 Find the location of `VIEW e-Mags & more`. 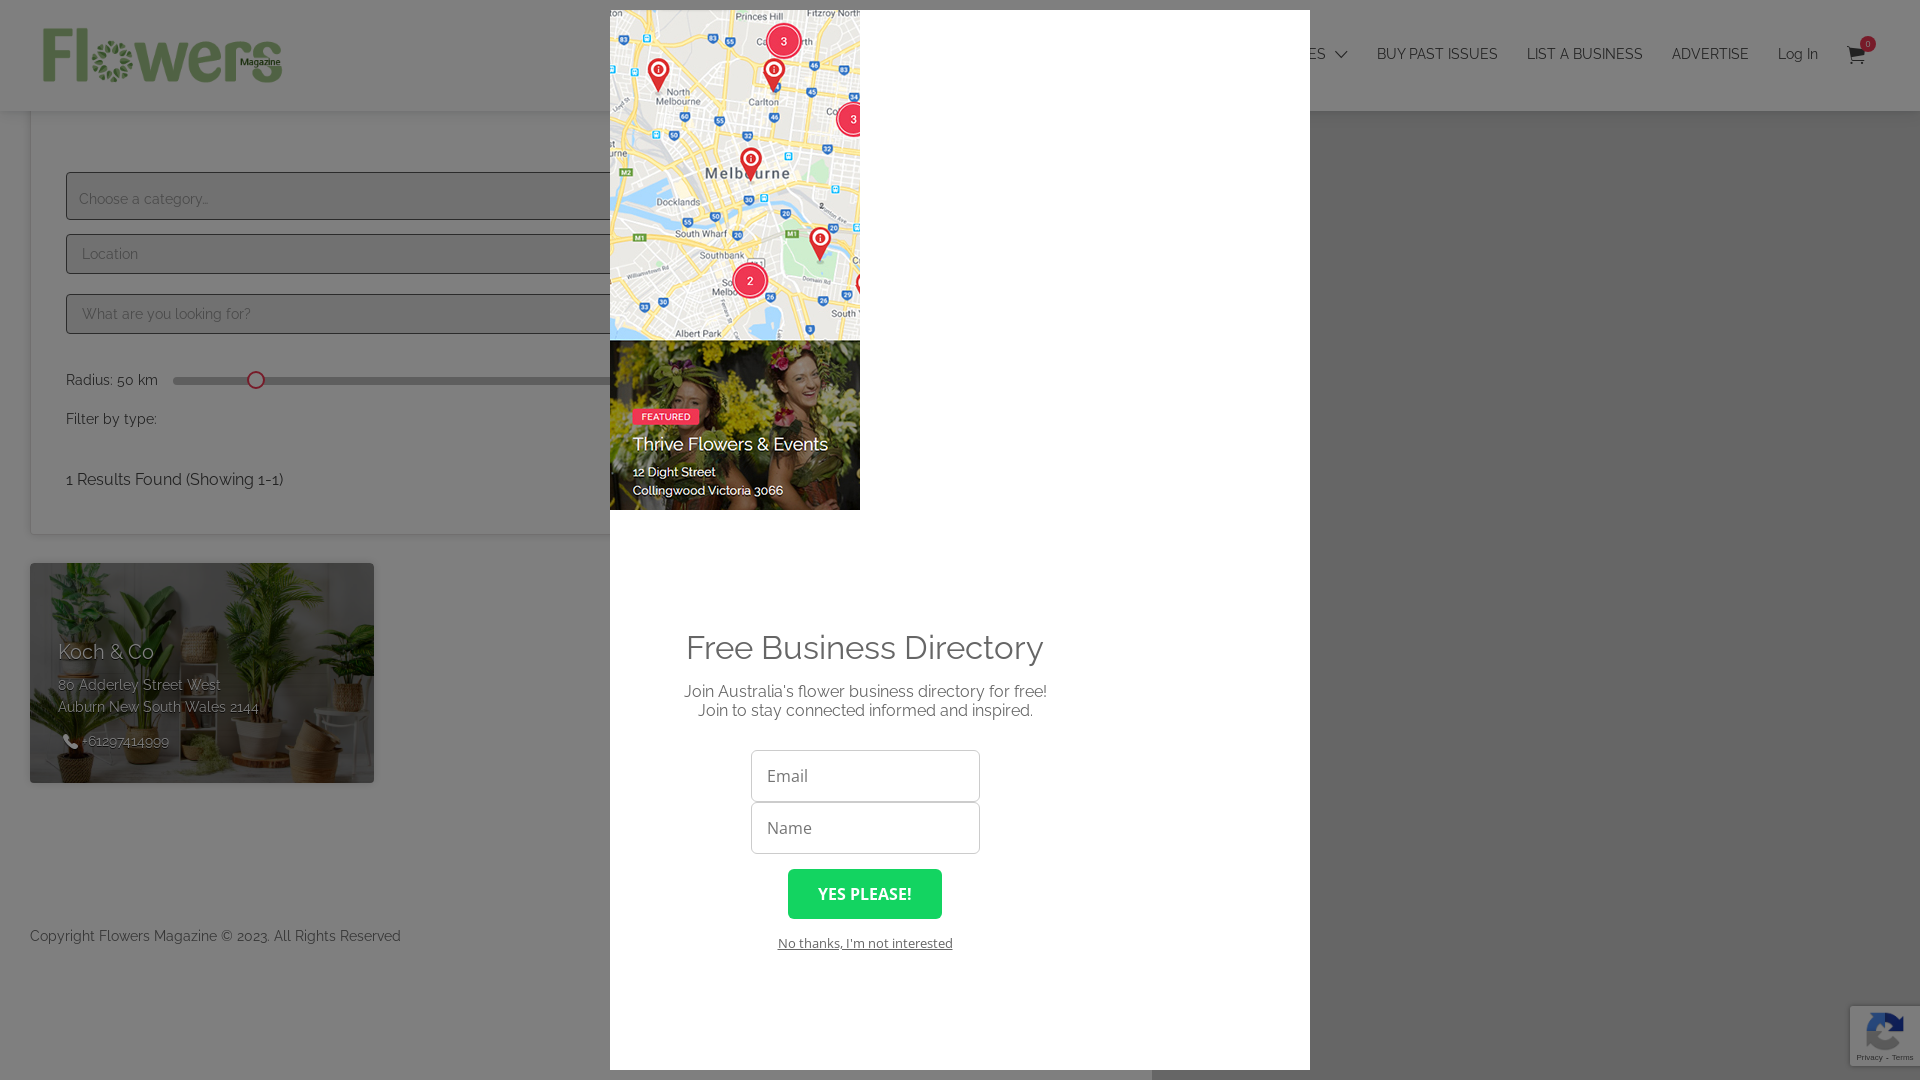

VIEW e-Mags & more is located at coordinates (1052, 54).